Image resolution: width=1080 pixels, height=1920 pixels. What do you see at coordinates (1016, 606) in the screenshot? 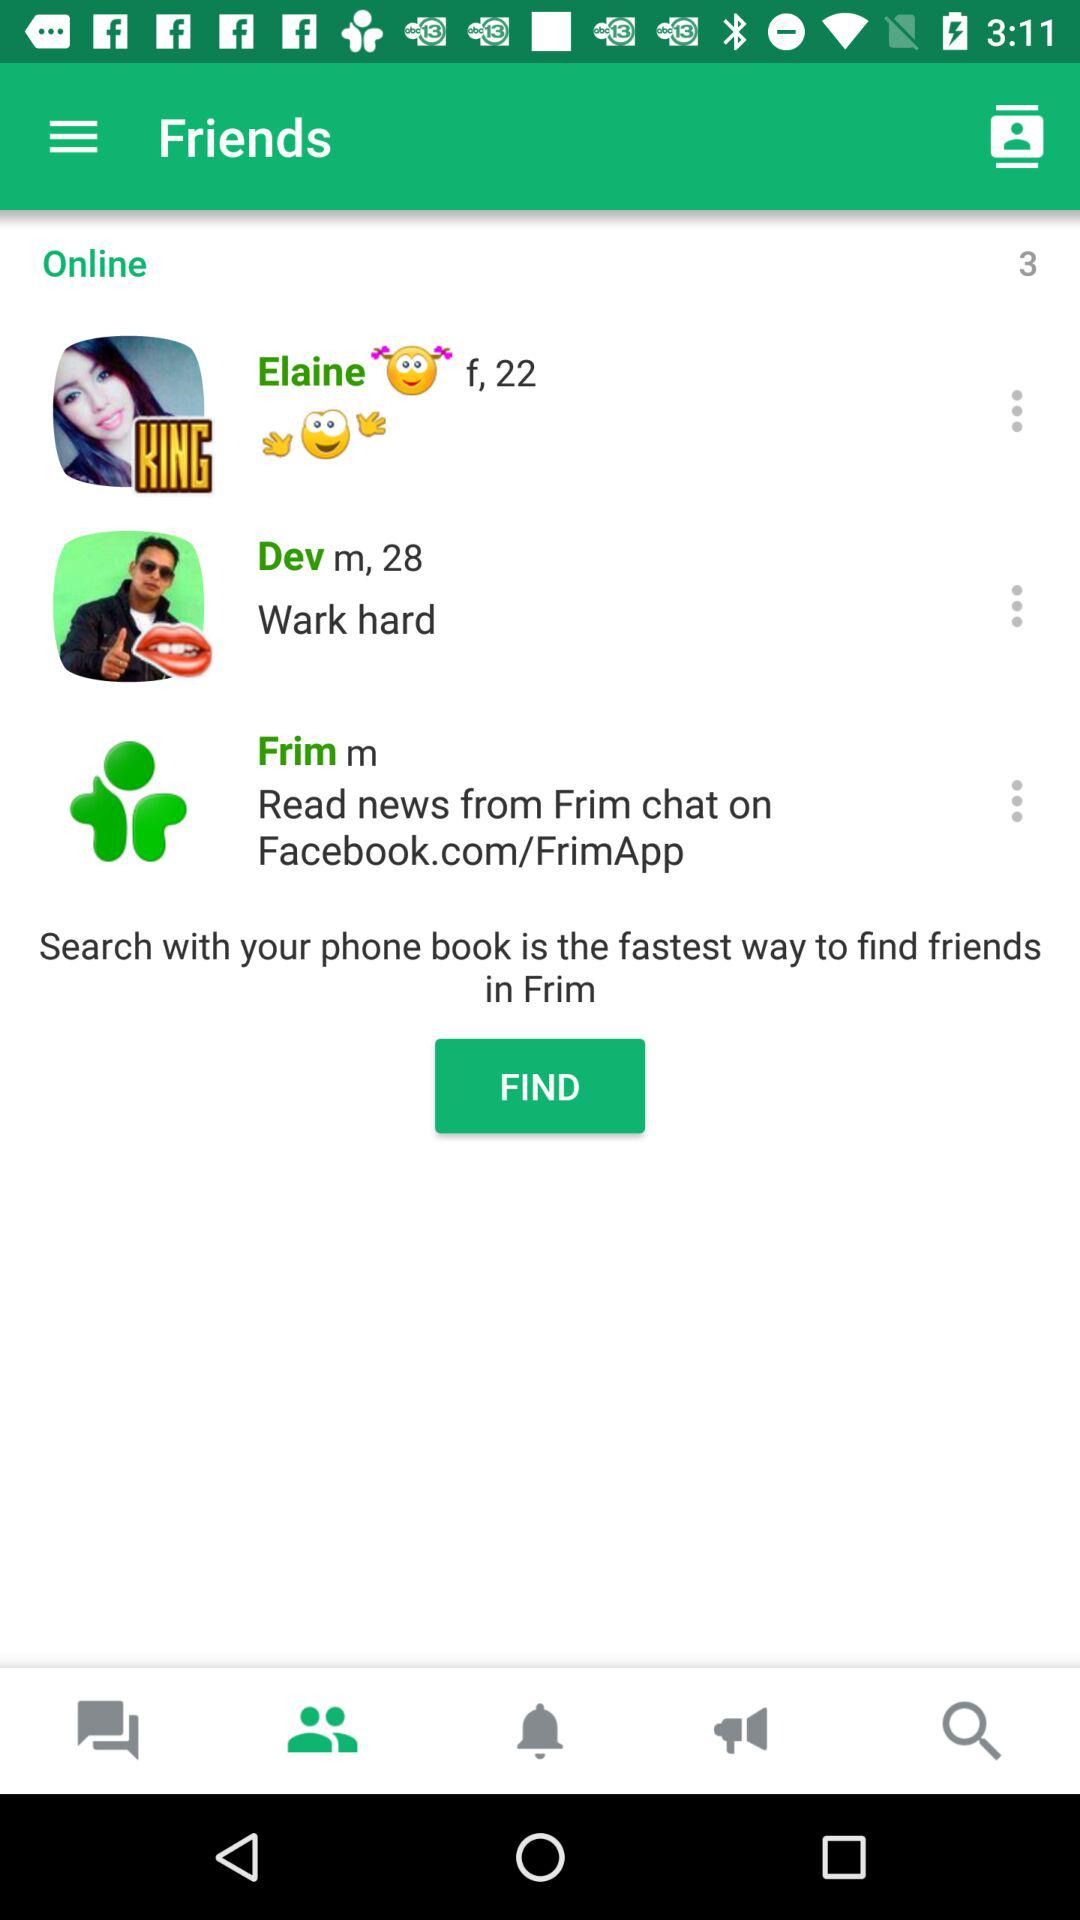
I see `overflow menu` at bounding box center [1016, 606].